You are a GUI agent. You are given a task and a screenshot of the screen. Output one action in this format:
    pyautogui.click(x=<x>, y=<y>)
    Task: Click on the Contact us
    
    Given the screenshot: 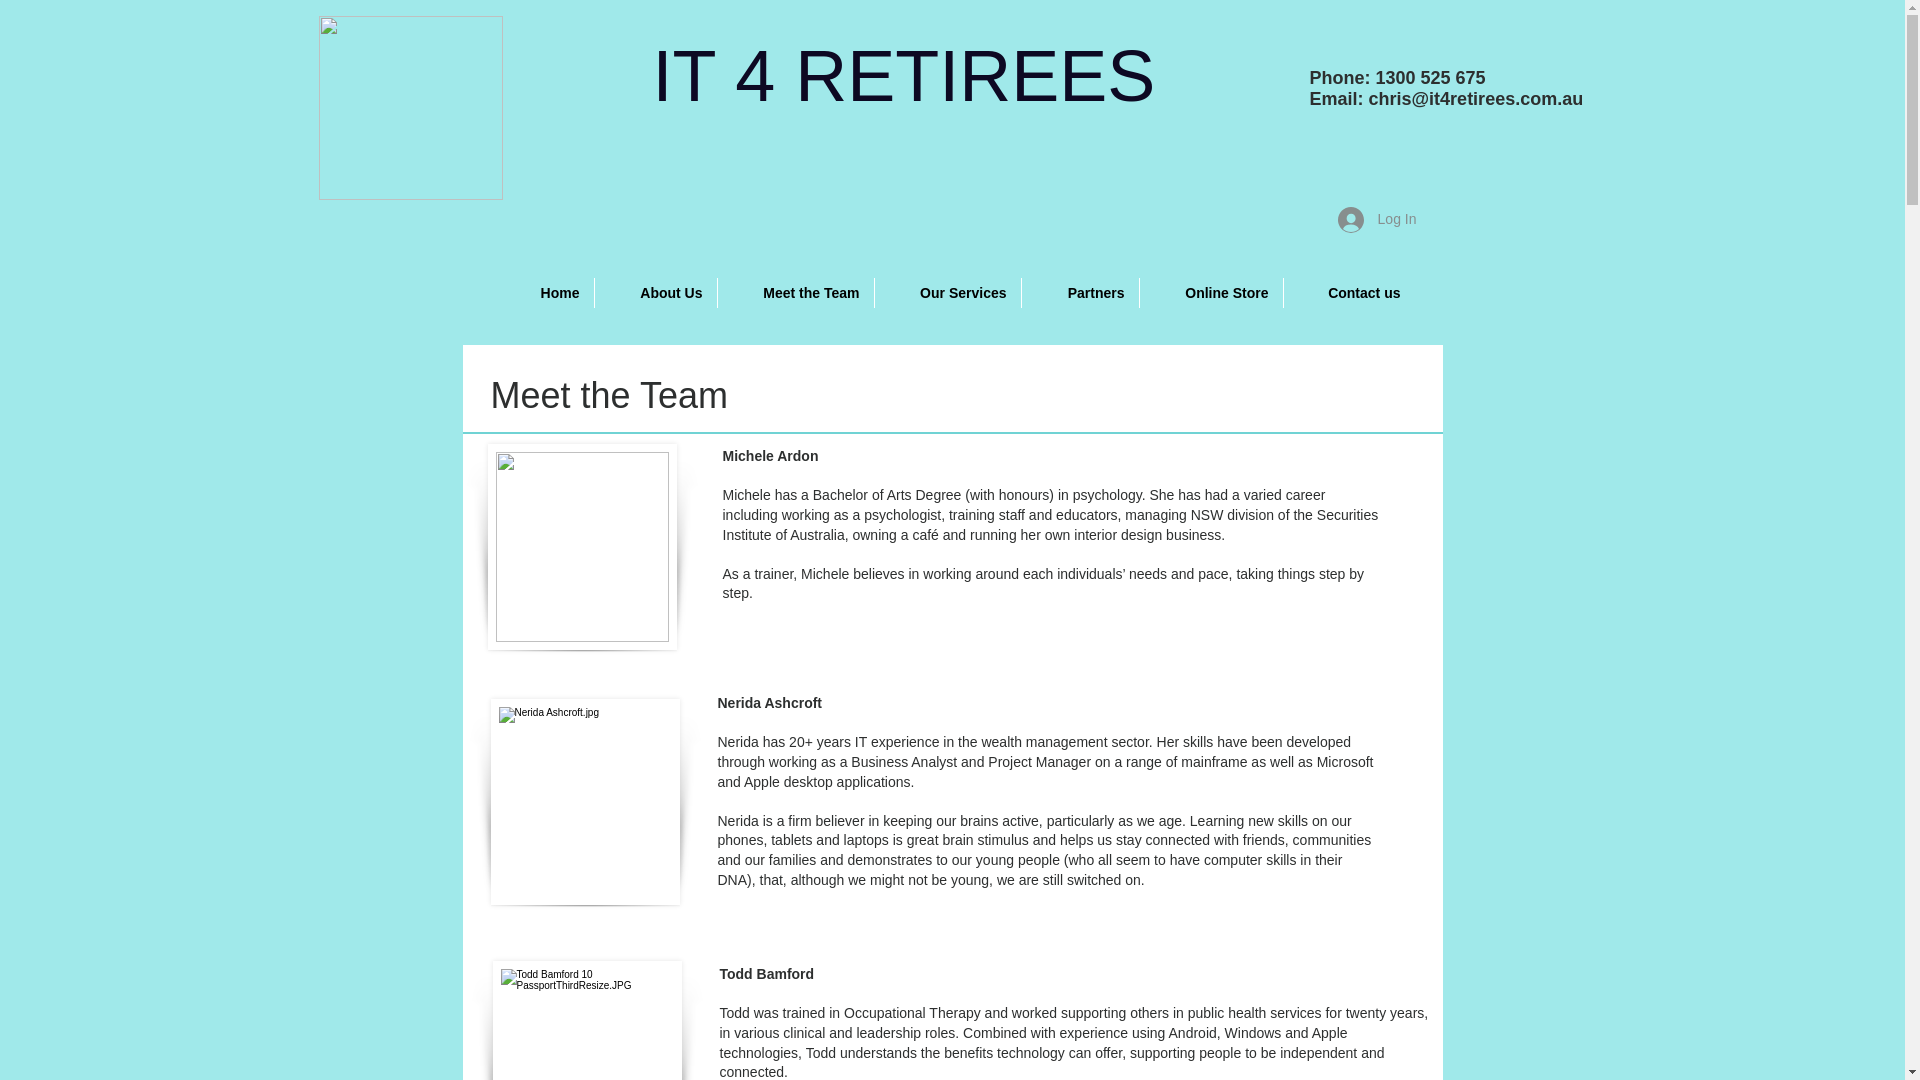 What is the action you would take?
    pyautogui.click(x=1350, y=293)
    